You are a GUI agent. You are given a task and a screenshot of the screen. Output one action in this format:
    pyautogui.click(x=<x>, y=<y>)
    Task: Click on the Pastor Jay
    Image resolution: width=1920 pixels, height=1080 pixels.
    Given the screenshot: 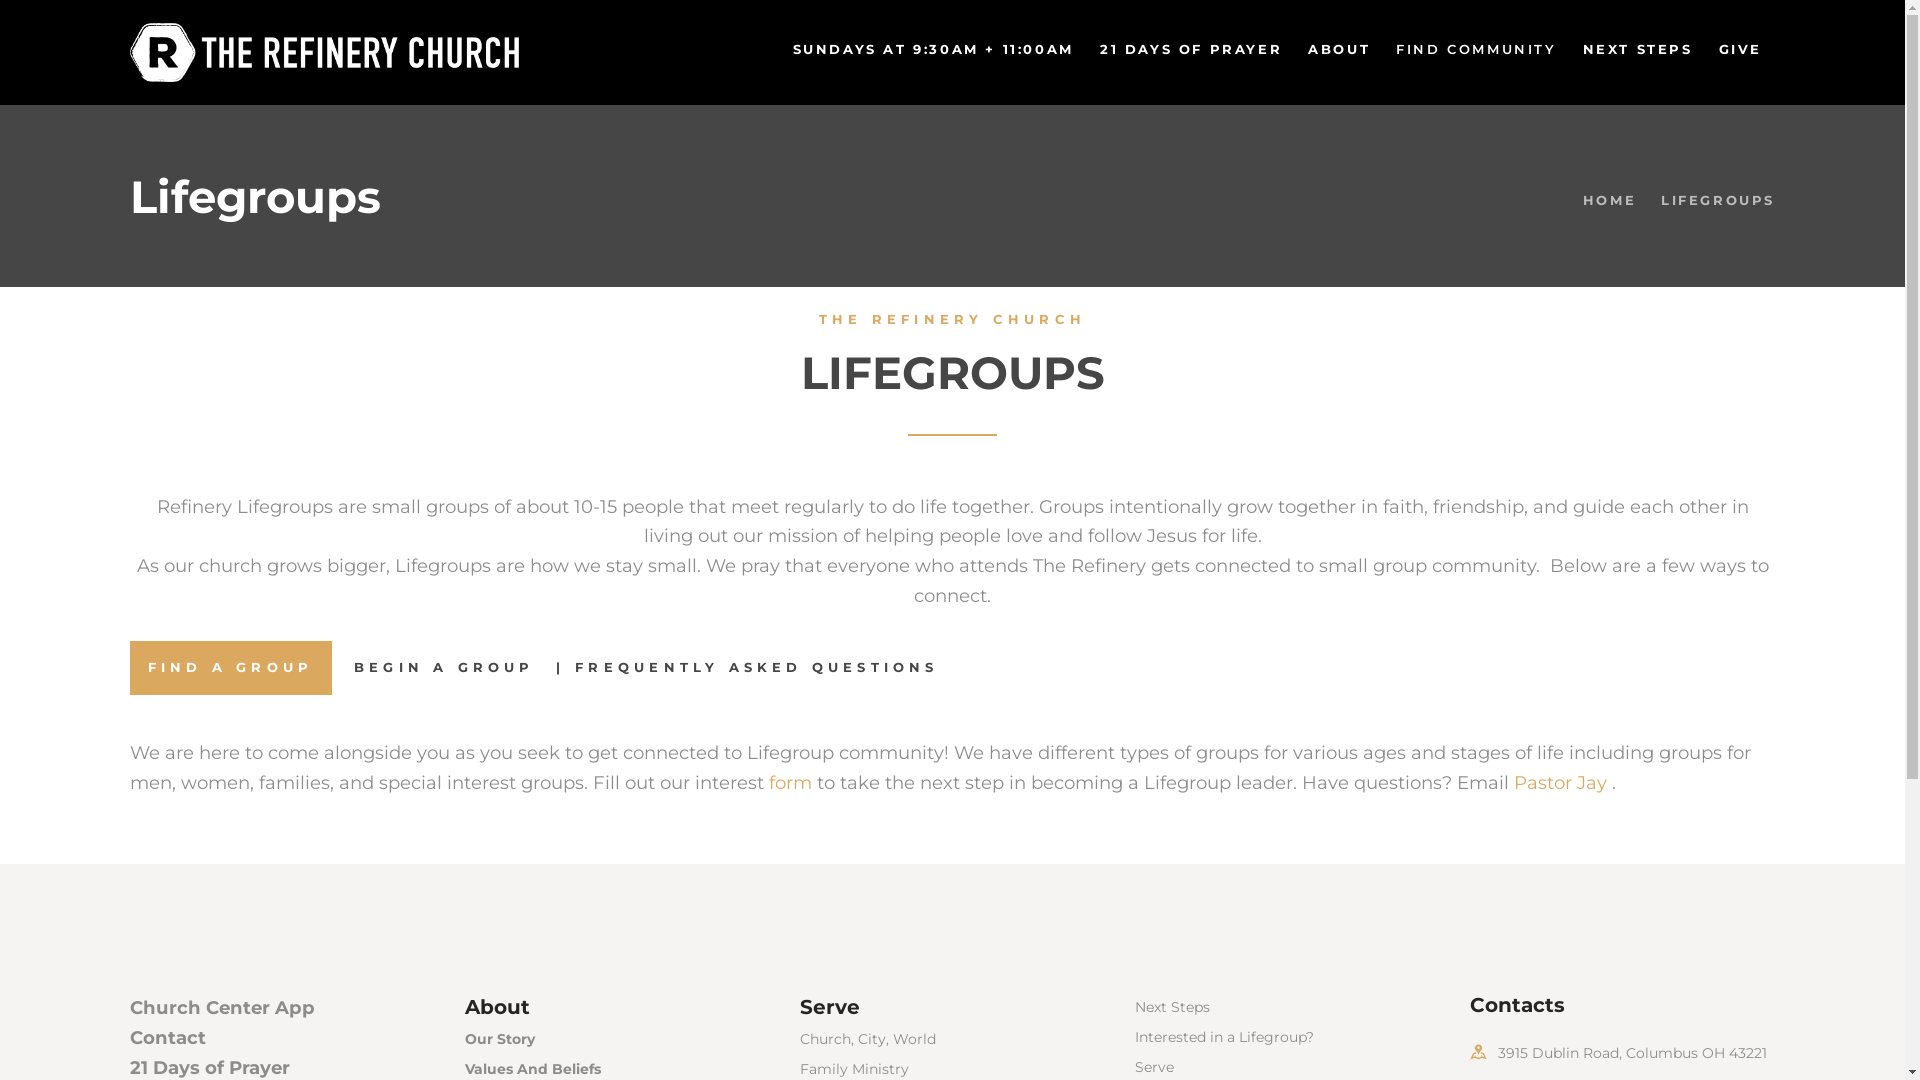 What is the action you would take?
    pyautogui.click(x=1560, y=782)
    